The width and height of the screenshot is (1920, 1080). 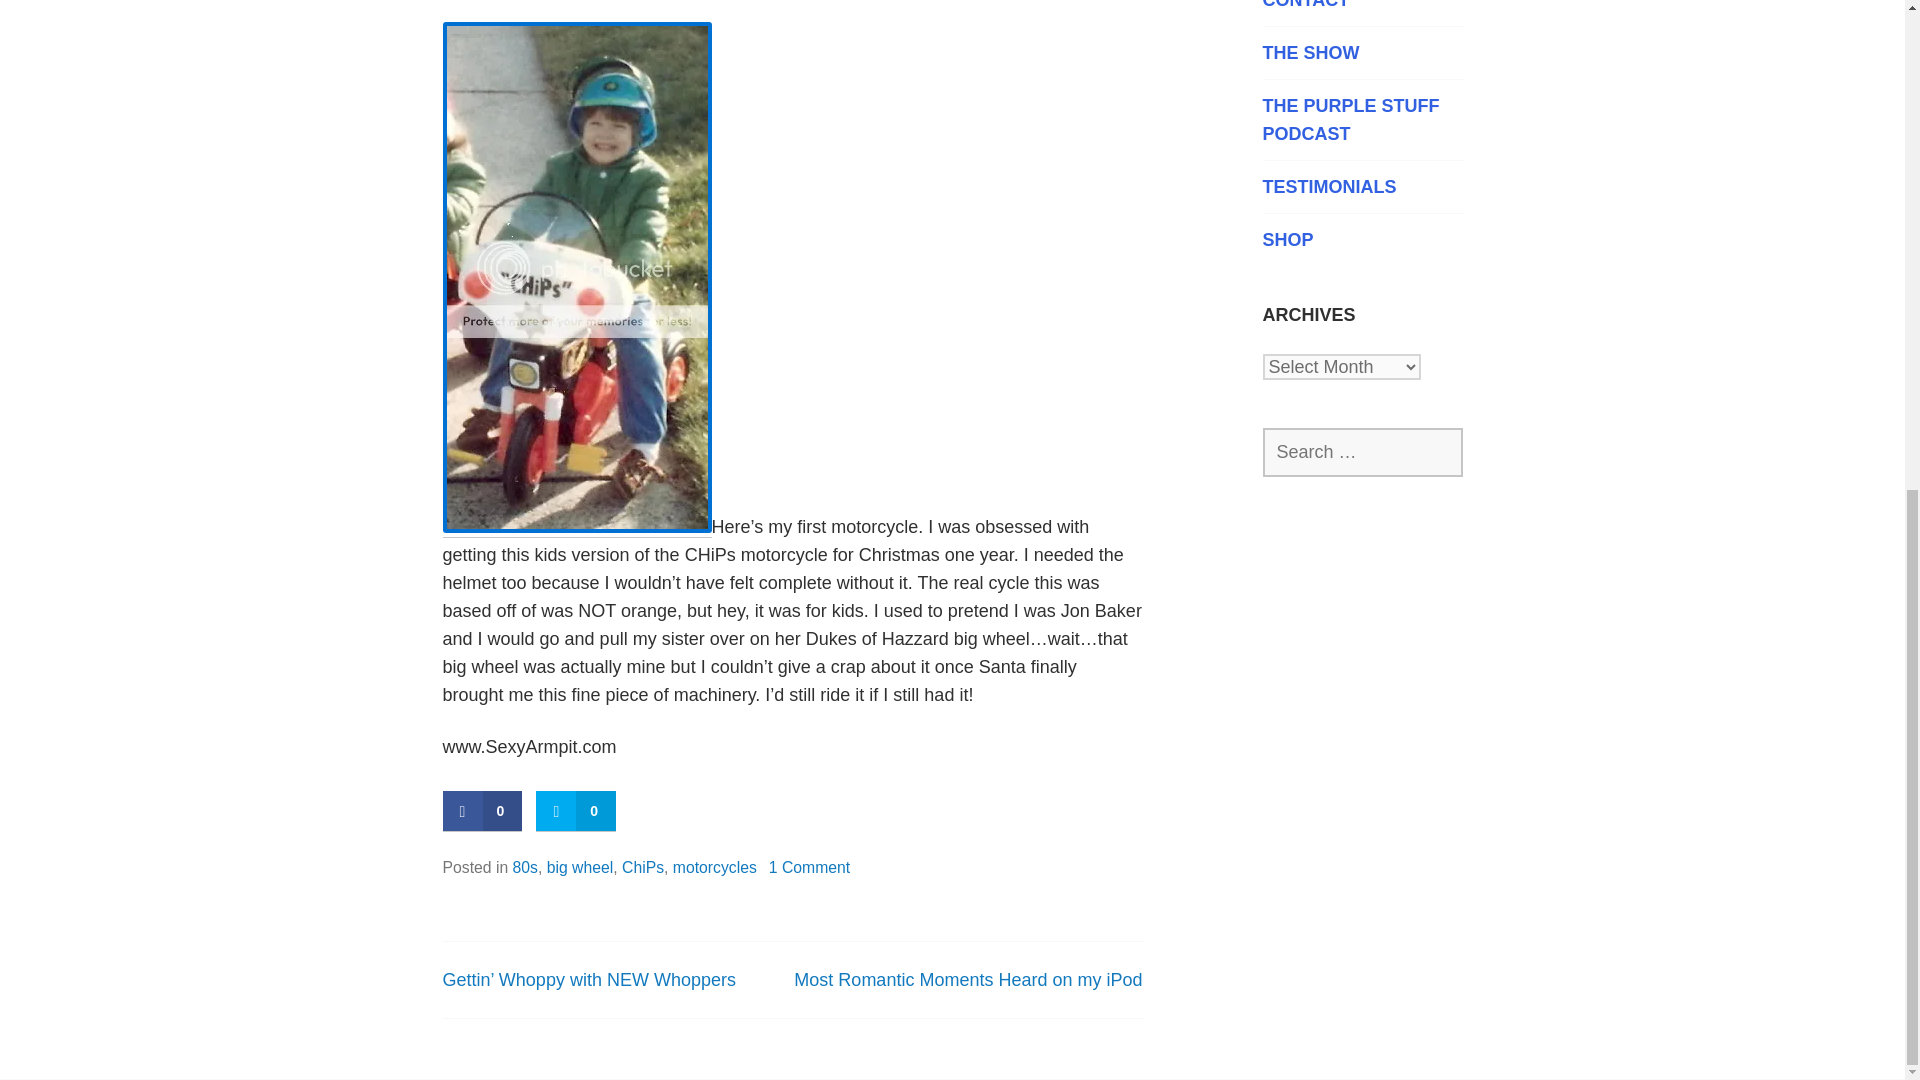 I want to click on big wheel, so click(x=580, y=866).